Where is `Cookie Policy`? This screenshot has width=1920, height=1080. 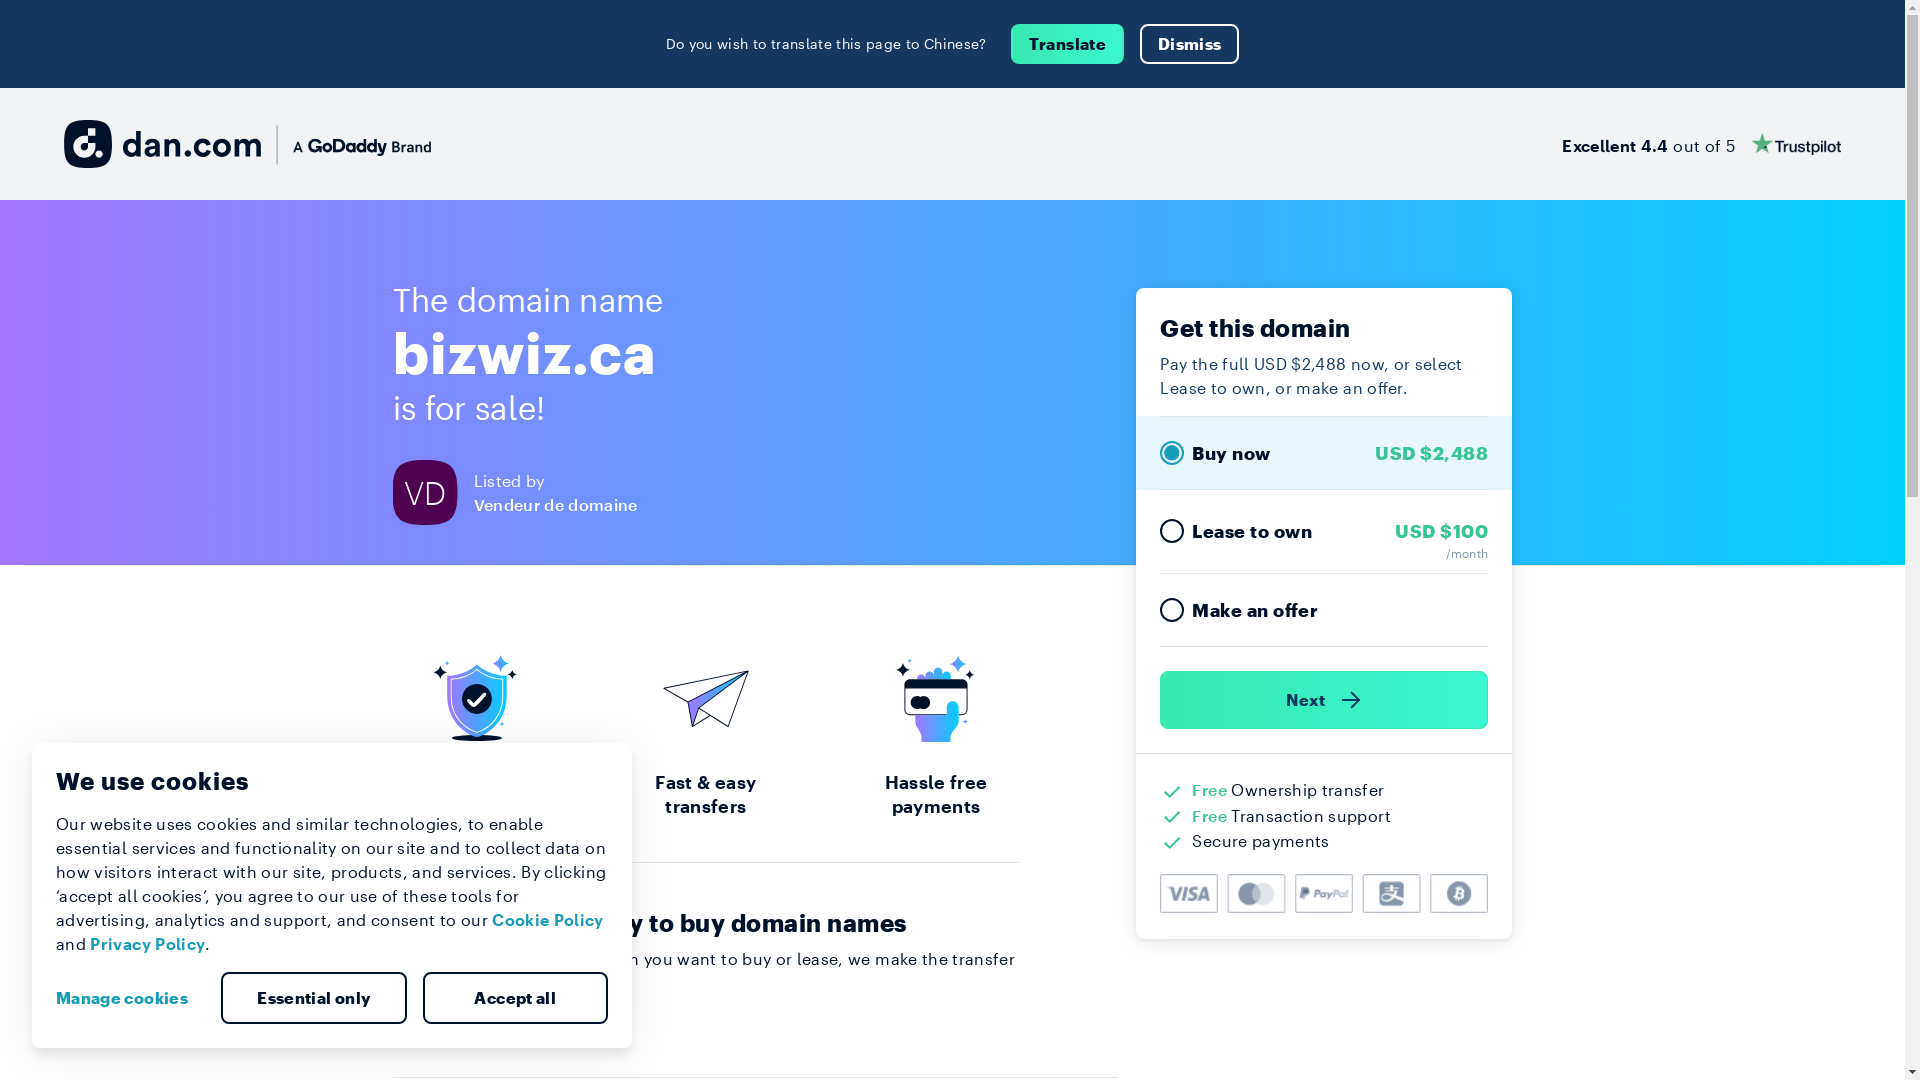 Cookie Policy is located at coordinates (548, 920).